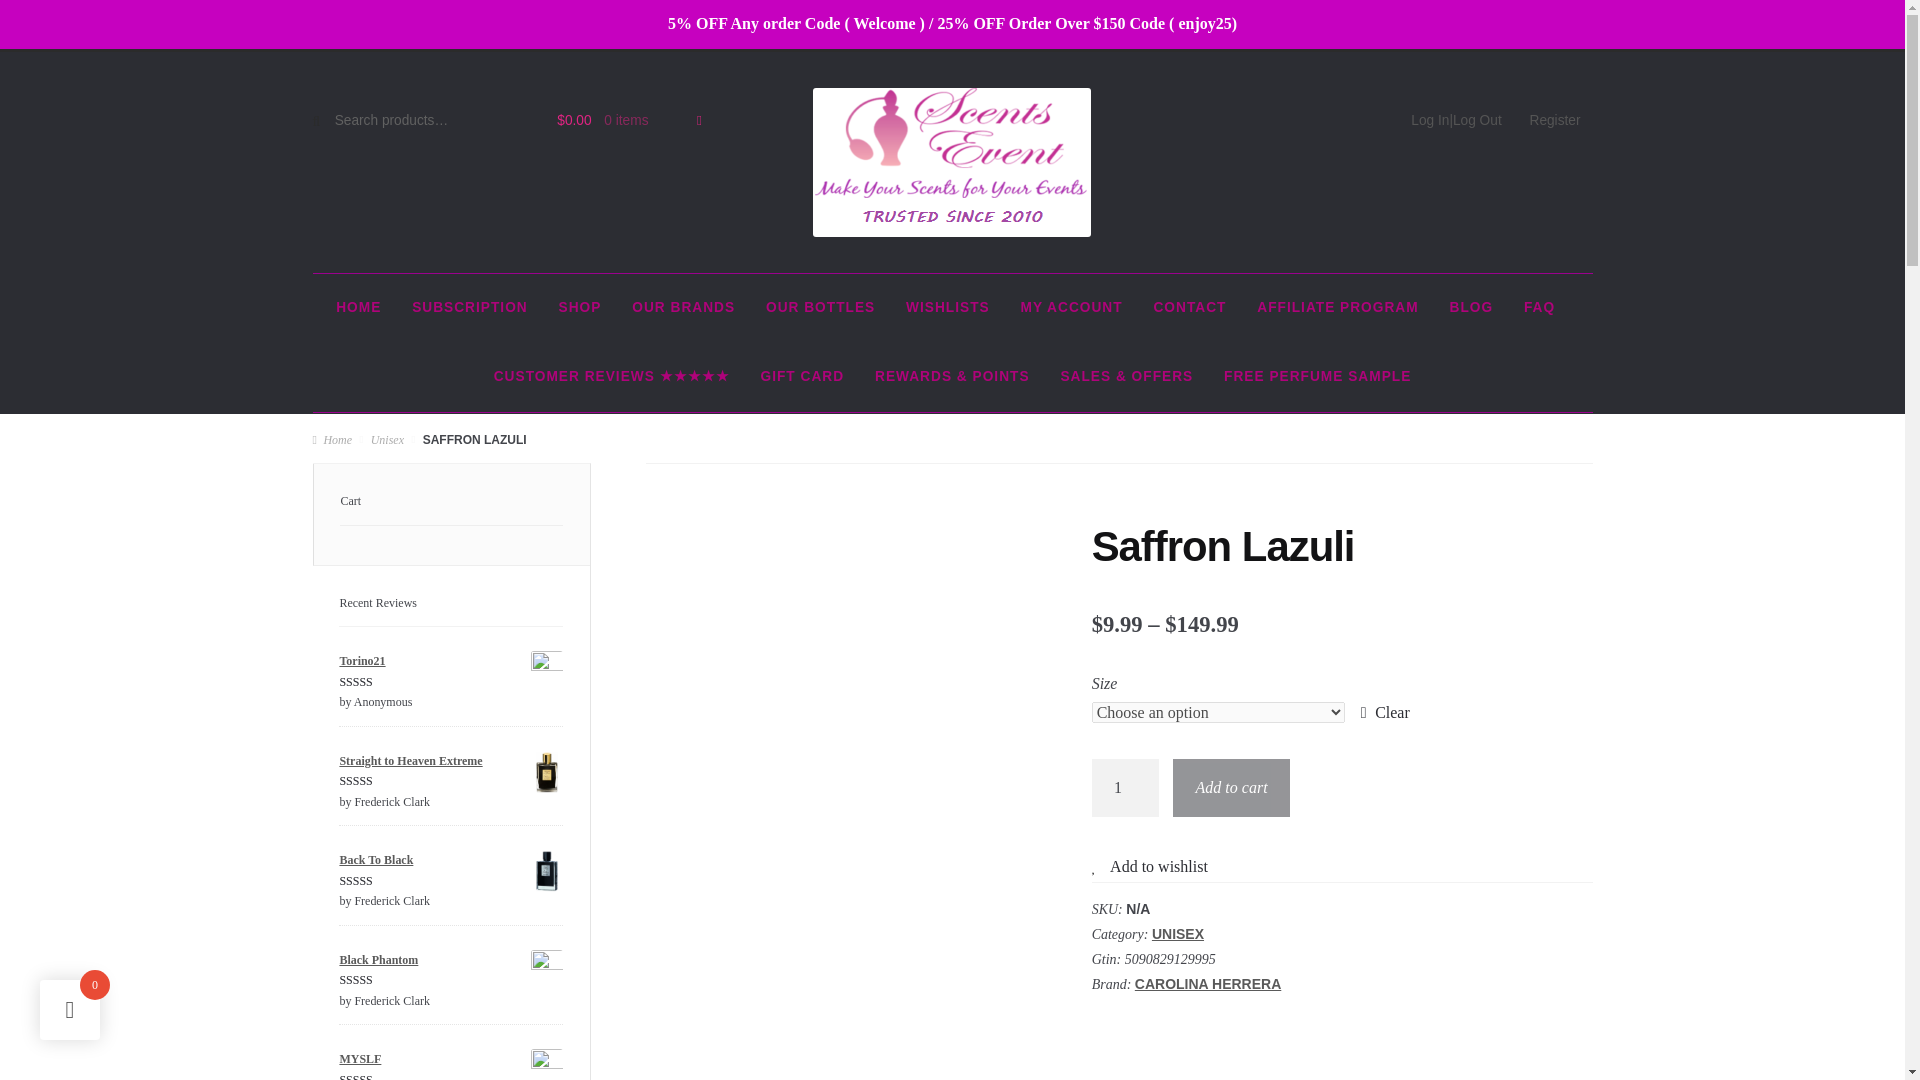 The image size is (1920, 1080). What do you see at coordinates (351, 128) in the screenshot?
I see `Search` at bounding box center [351, 128].